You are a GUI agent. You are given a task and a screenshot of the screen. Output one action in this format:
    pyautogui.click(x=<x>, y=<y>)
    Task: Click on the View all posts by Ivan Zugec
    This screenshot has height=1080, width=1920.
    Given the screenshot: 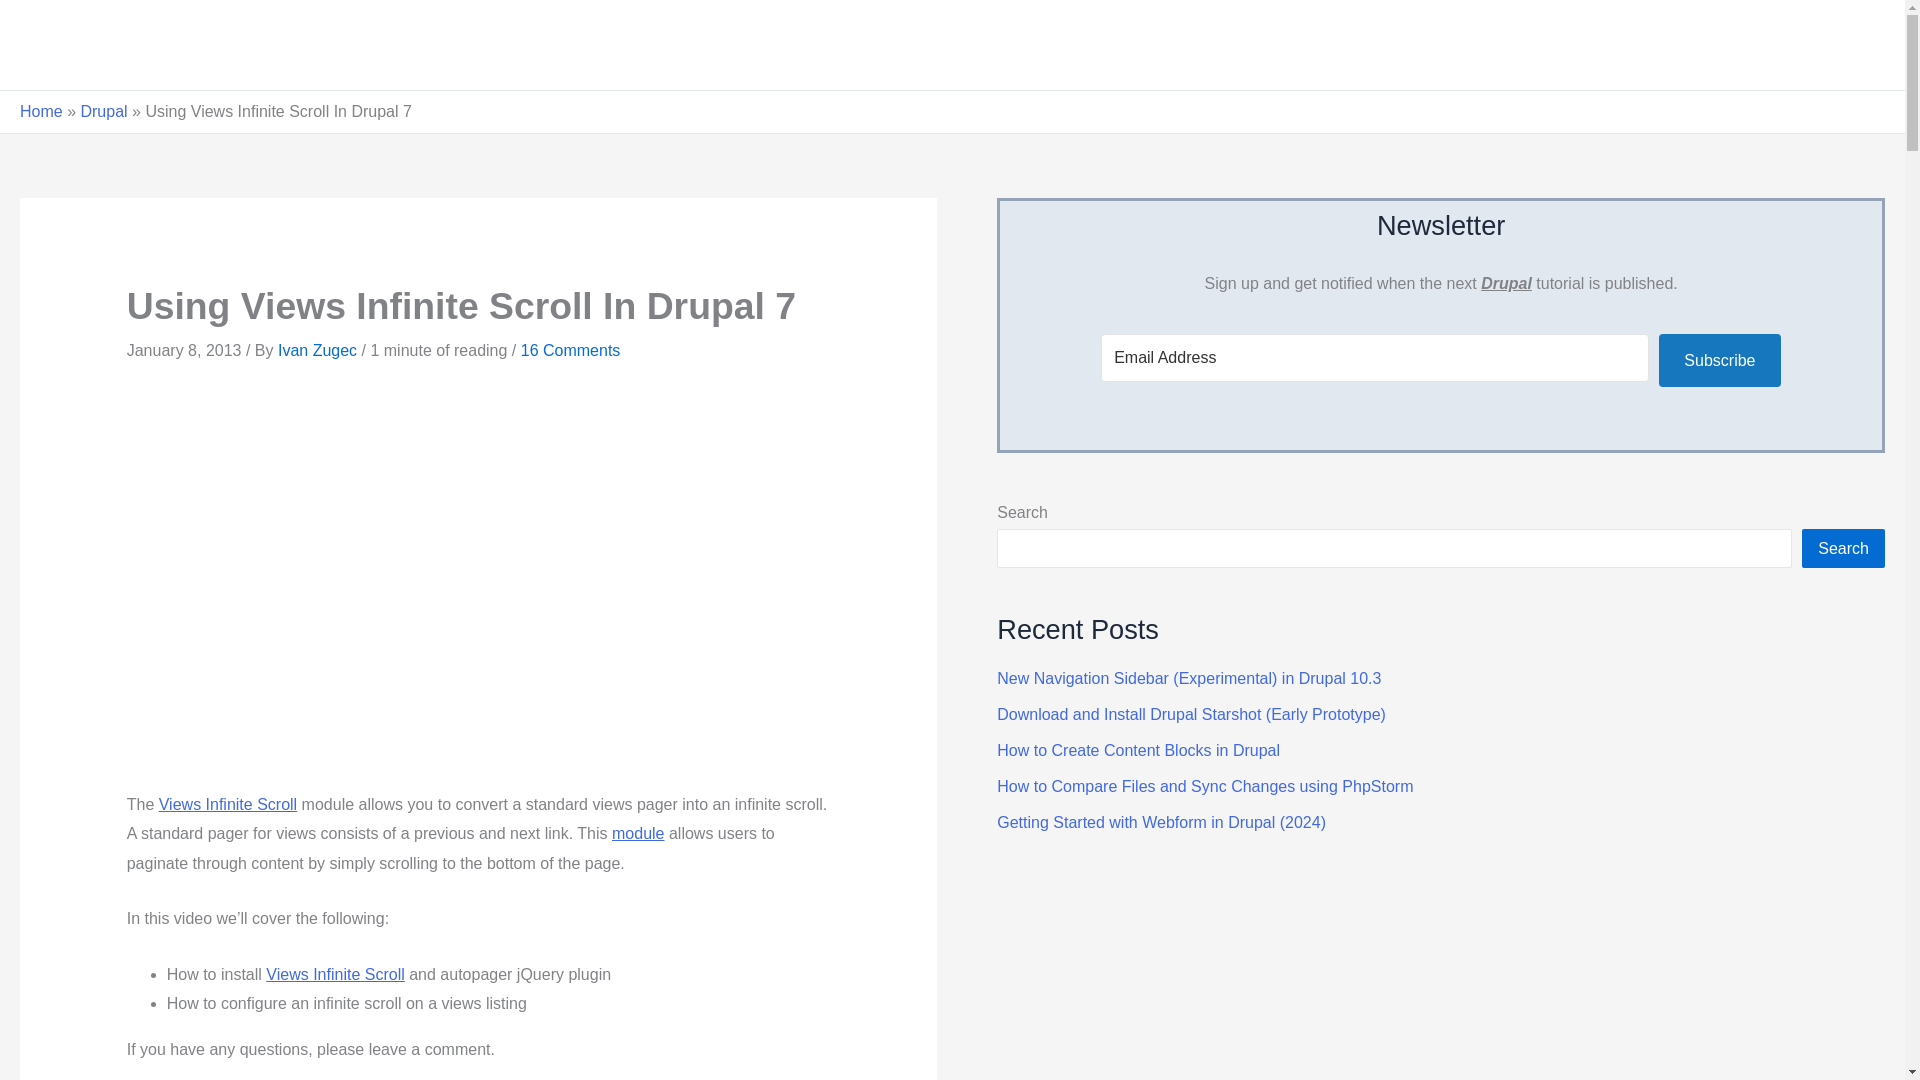 What is the action you would take?
    pyautogui.click(x=320, y=350)
    